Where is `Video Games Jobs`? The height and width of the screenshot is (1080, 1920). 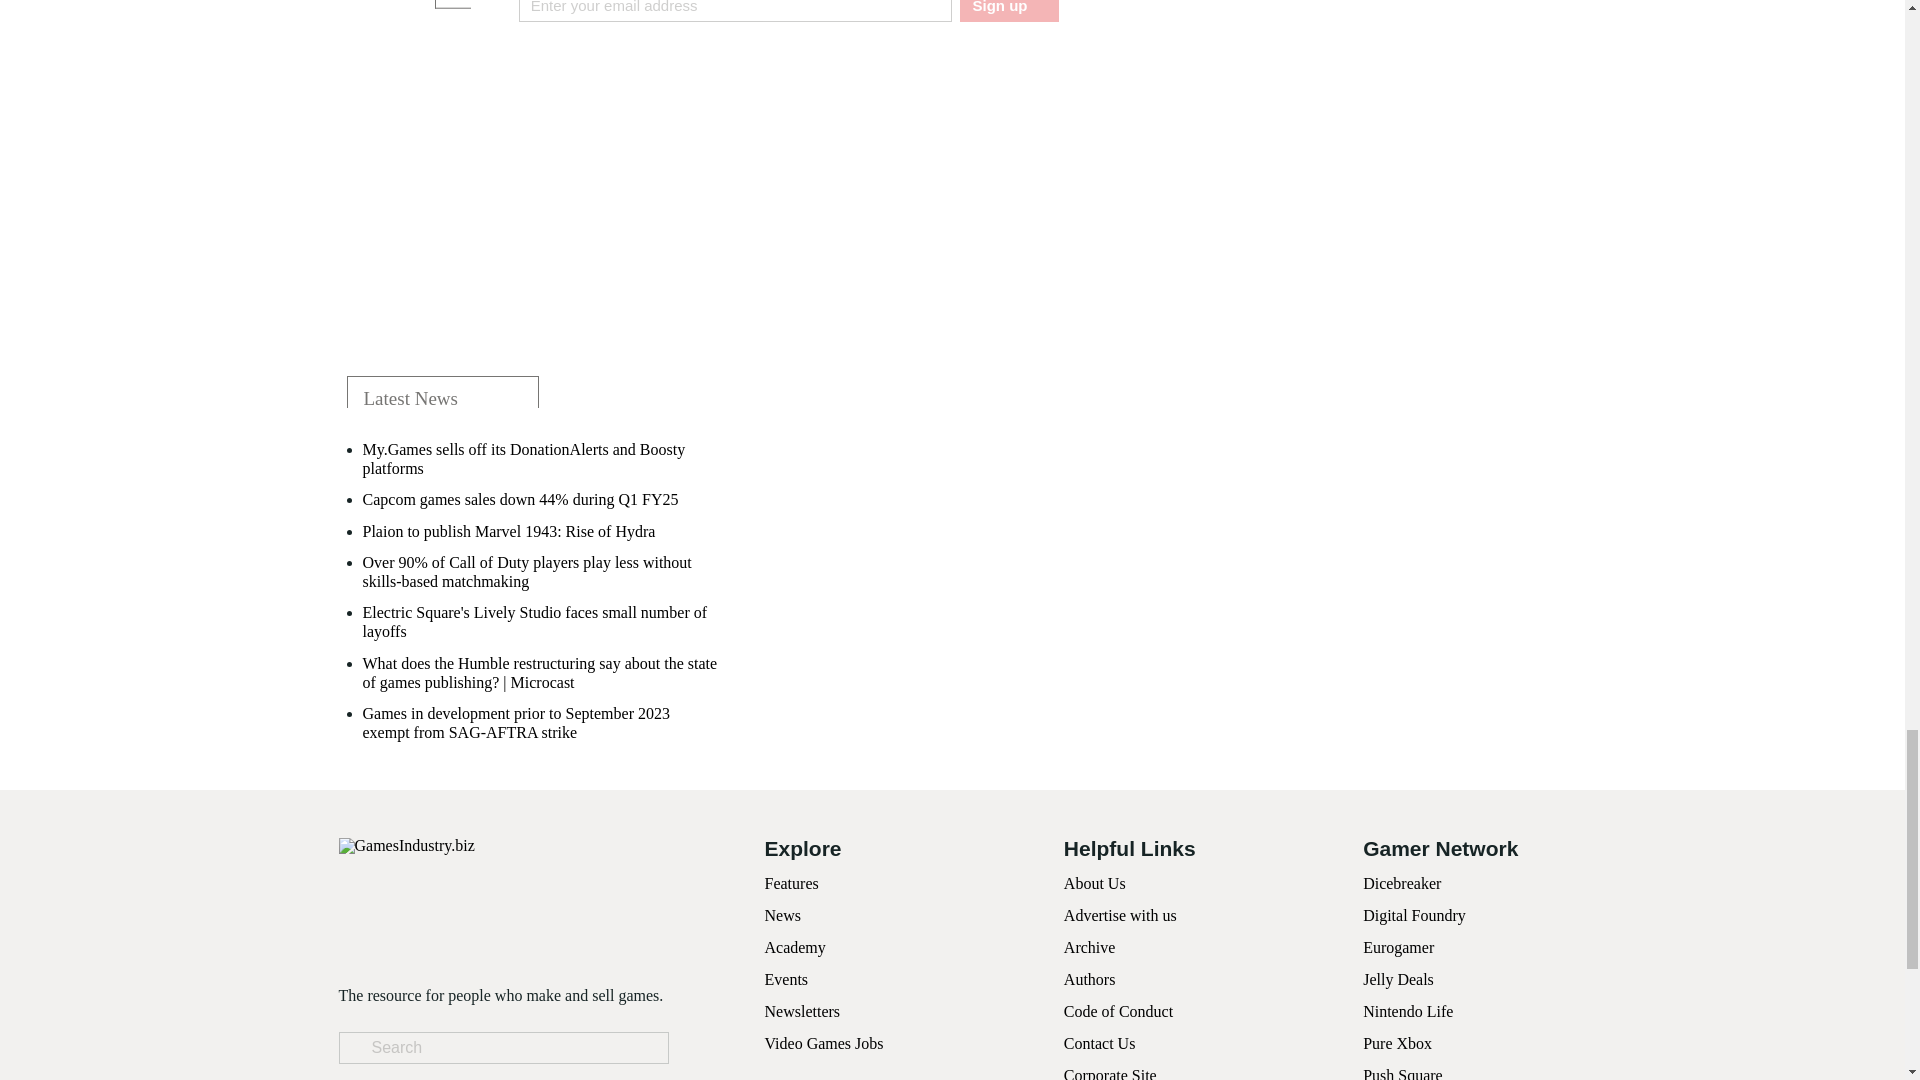 Video Games Jobs is located at coordinates (824, 1042).